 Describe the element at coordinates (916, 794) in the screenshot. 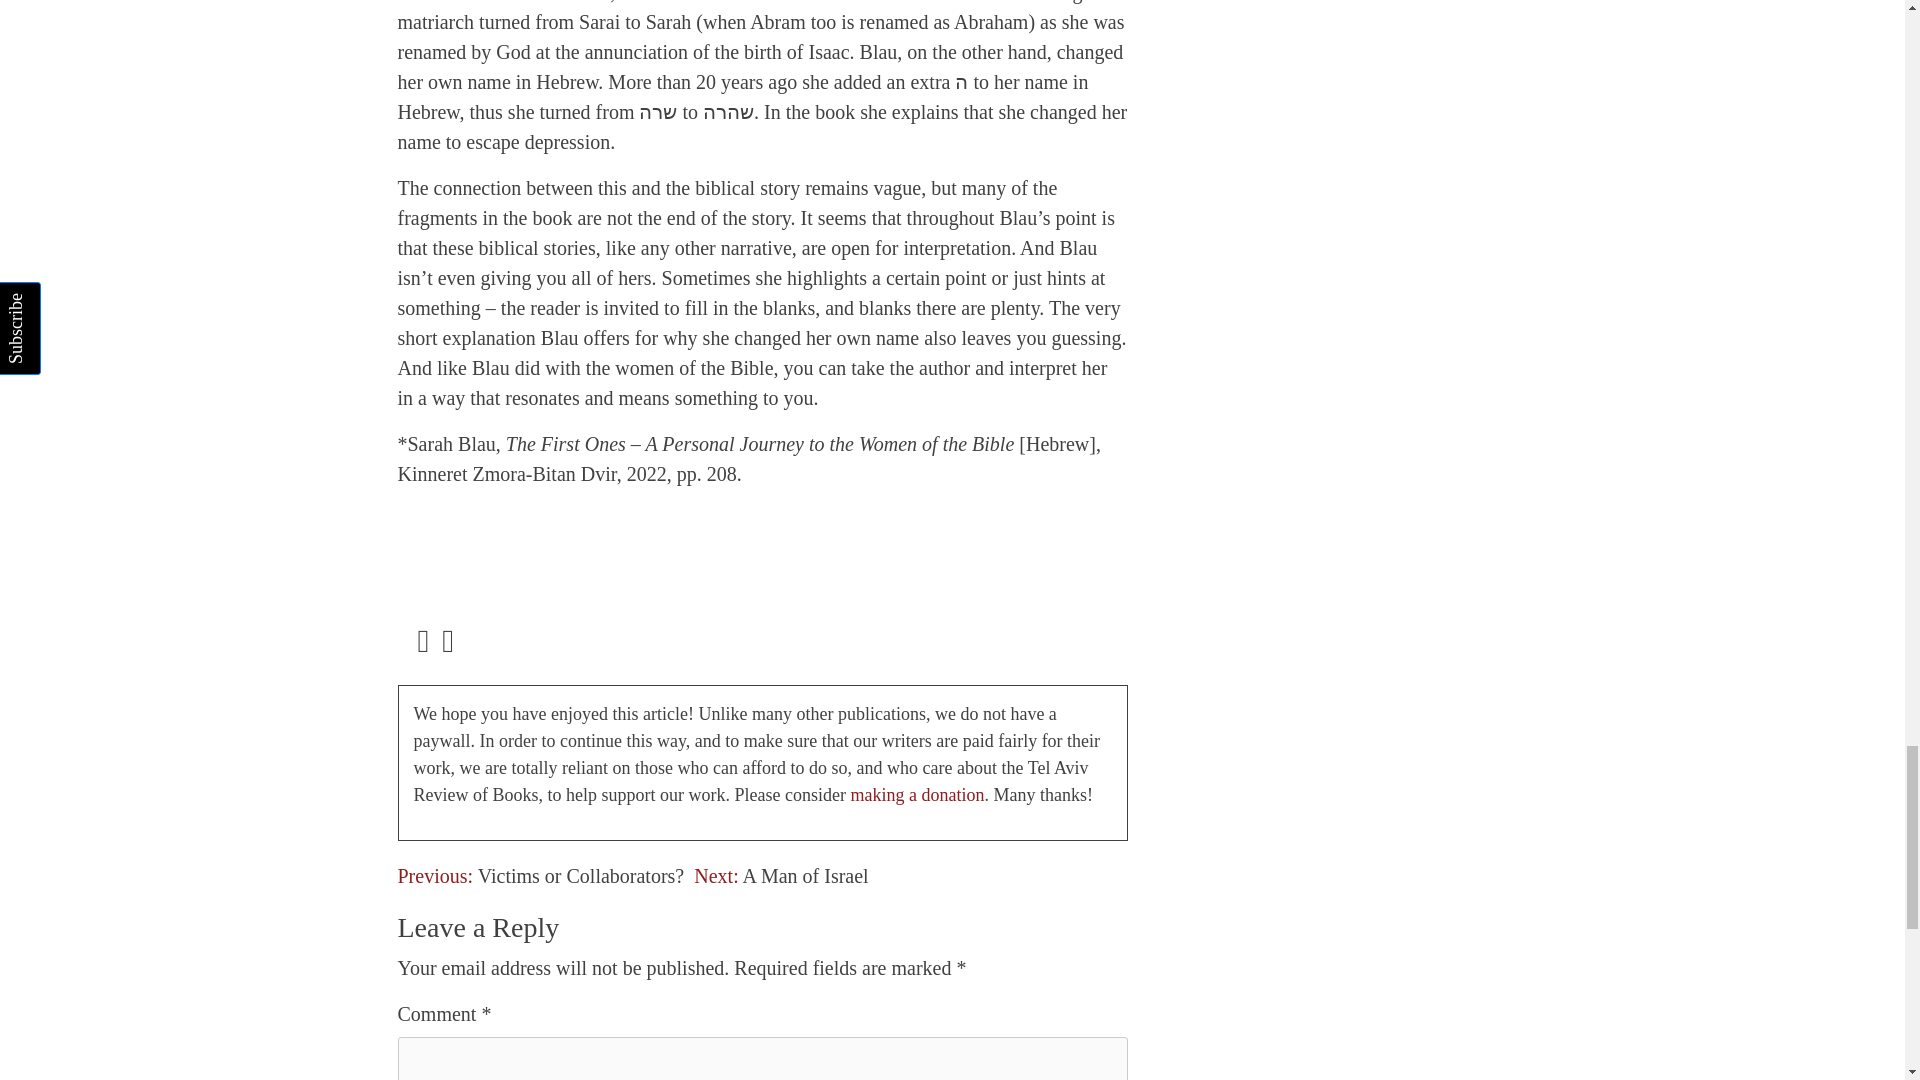

I see `making a donation` at that location.